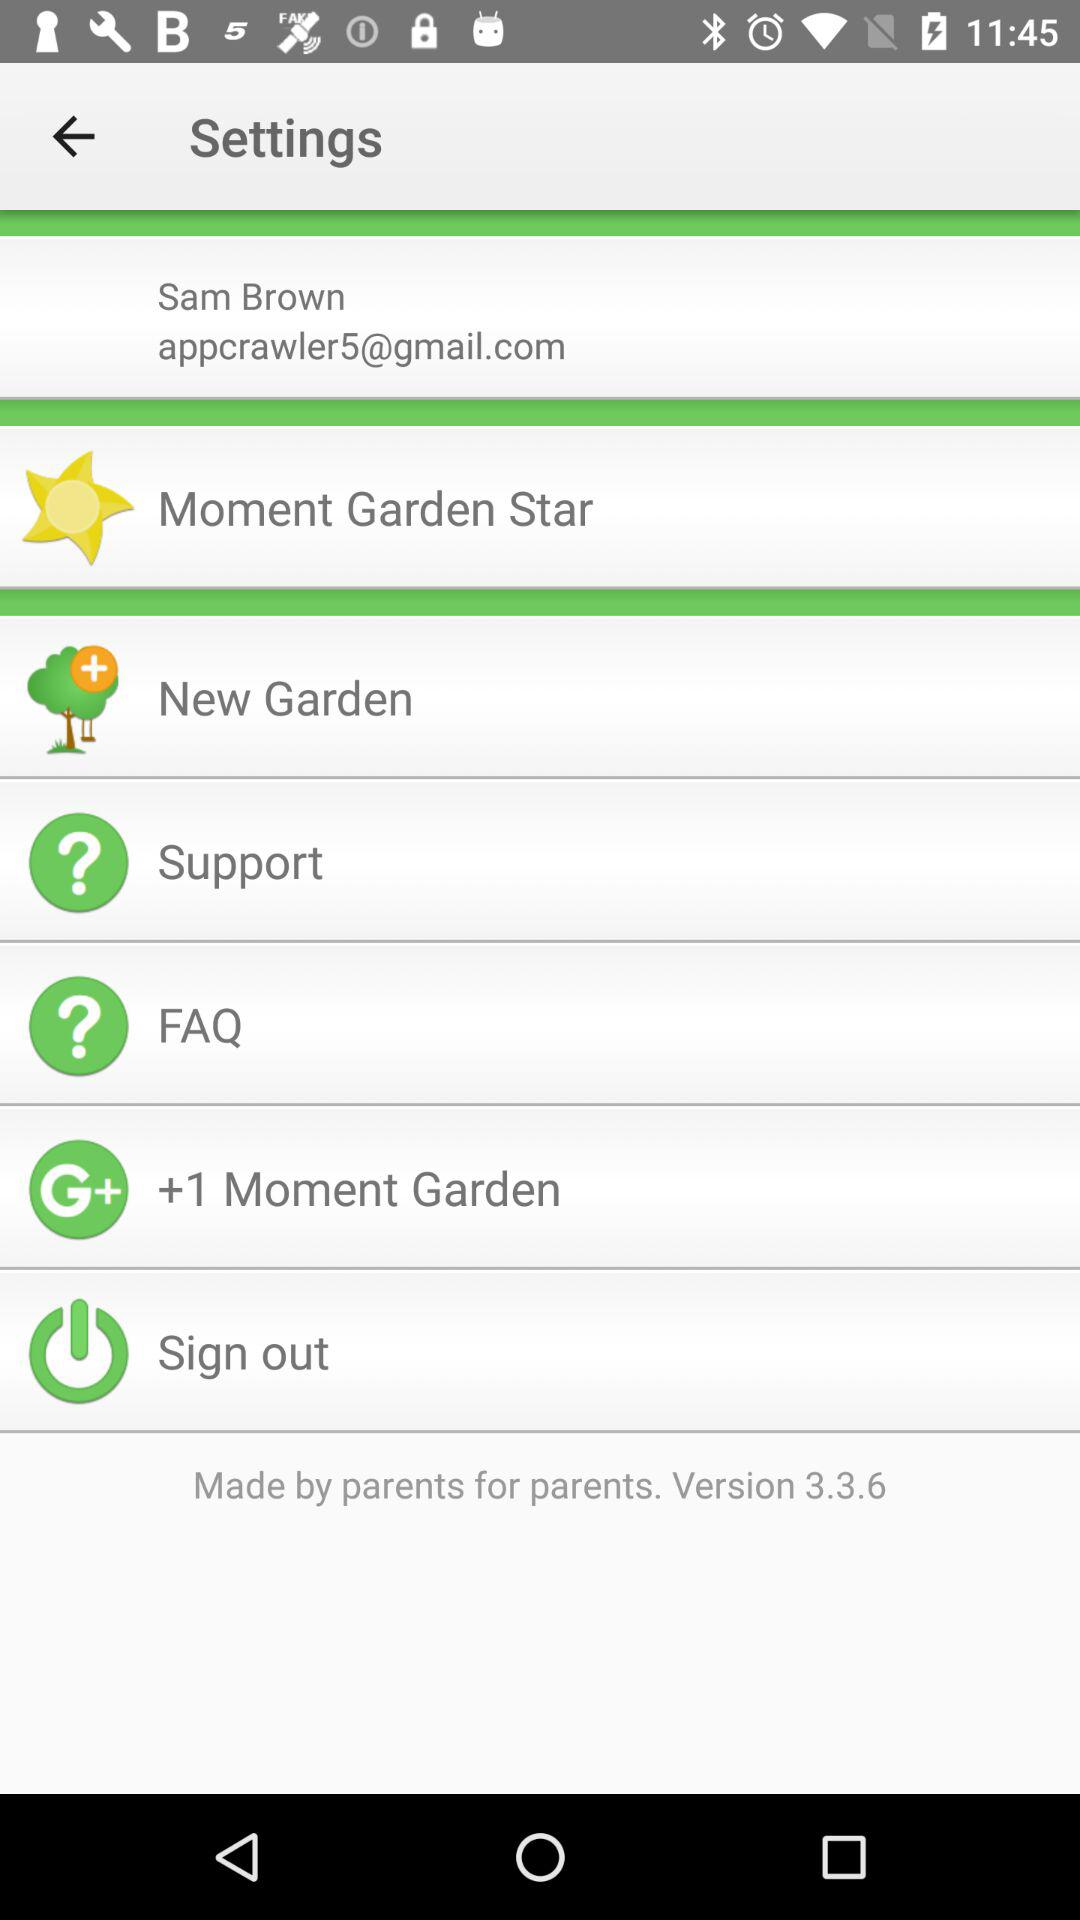 Image resolution: width=1080 pixels, height=1920 pixels. Describe the element at coordinates (540, 238) in the screenshot. I see `select the icon below` at that location.